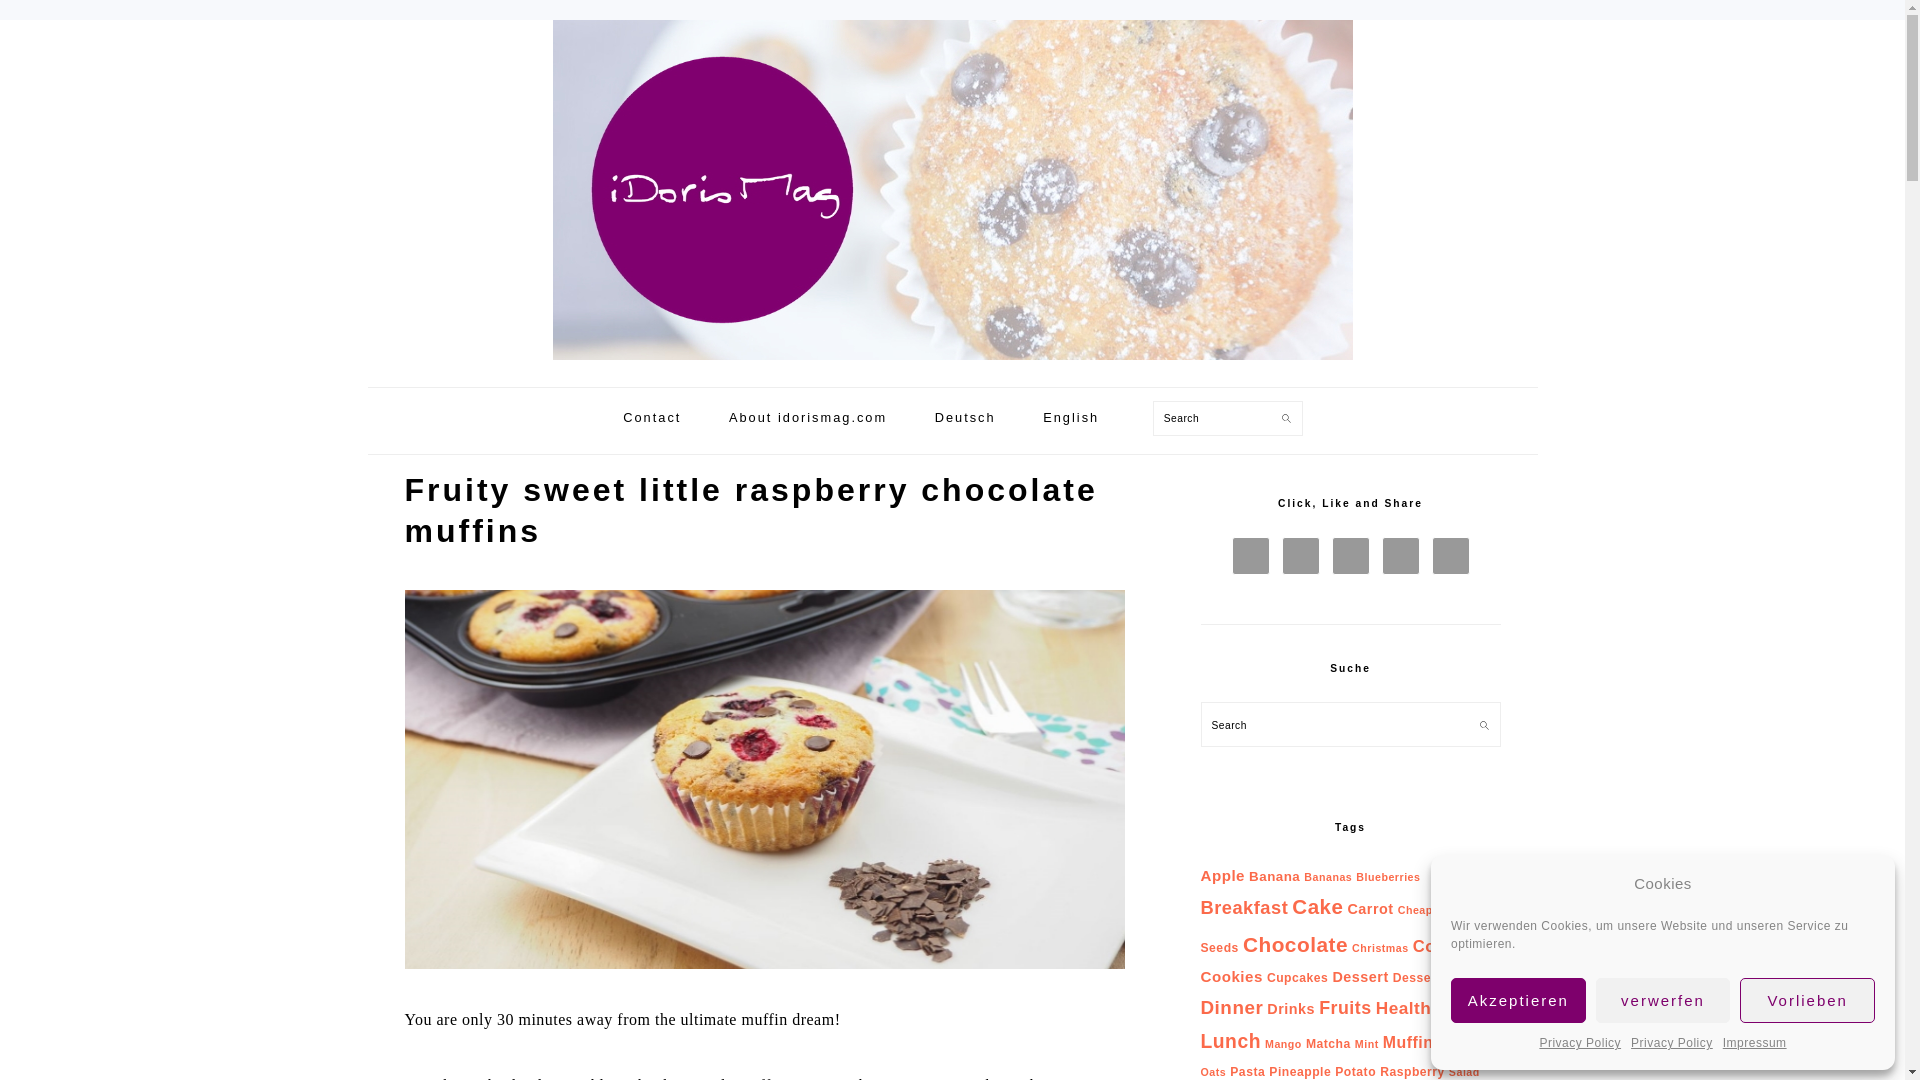 This screenshot has height=1080, width=1920. Describe the element at coordinates (1244, 908) in the screenshot. I see `Breakfast` at that location.